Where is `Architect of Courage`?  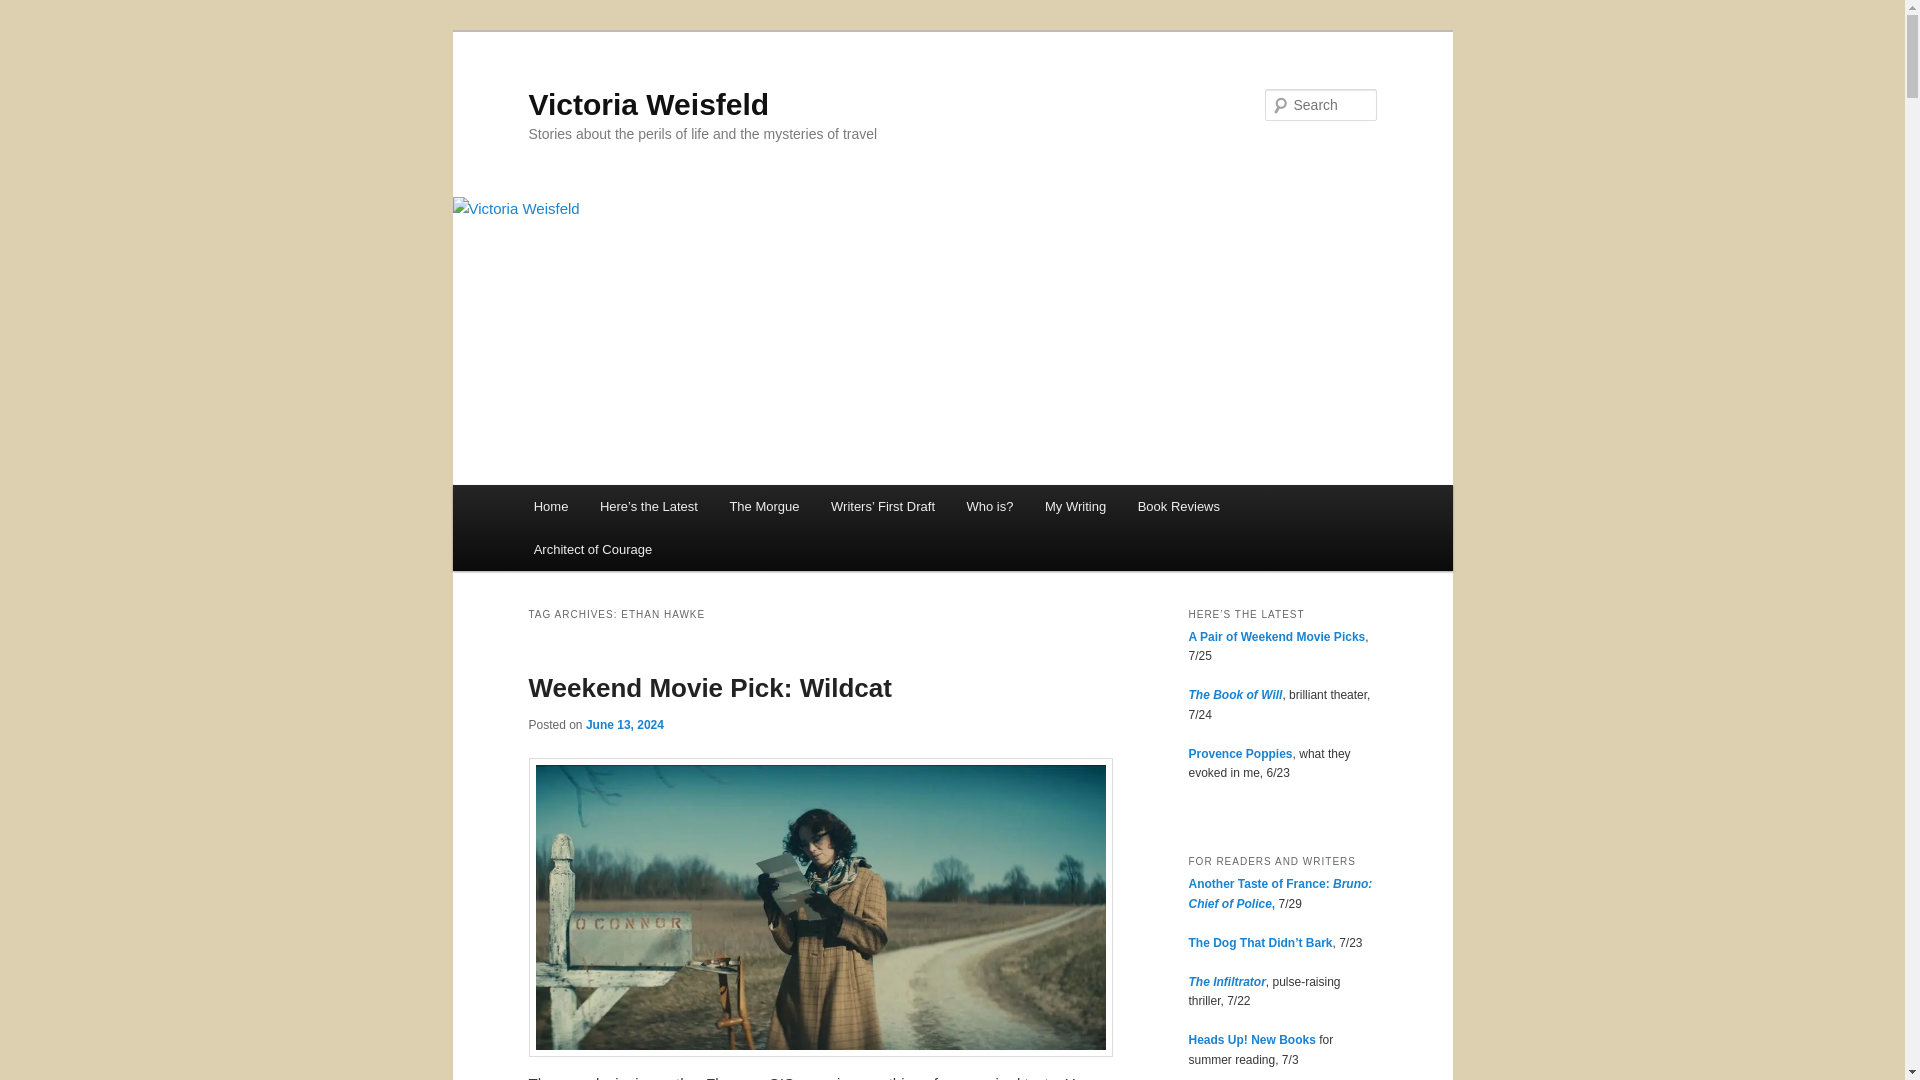 Architect of Courage is located at coordinates (593, 550).